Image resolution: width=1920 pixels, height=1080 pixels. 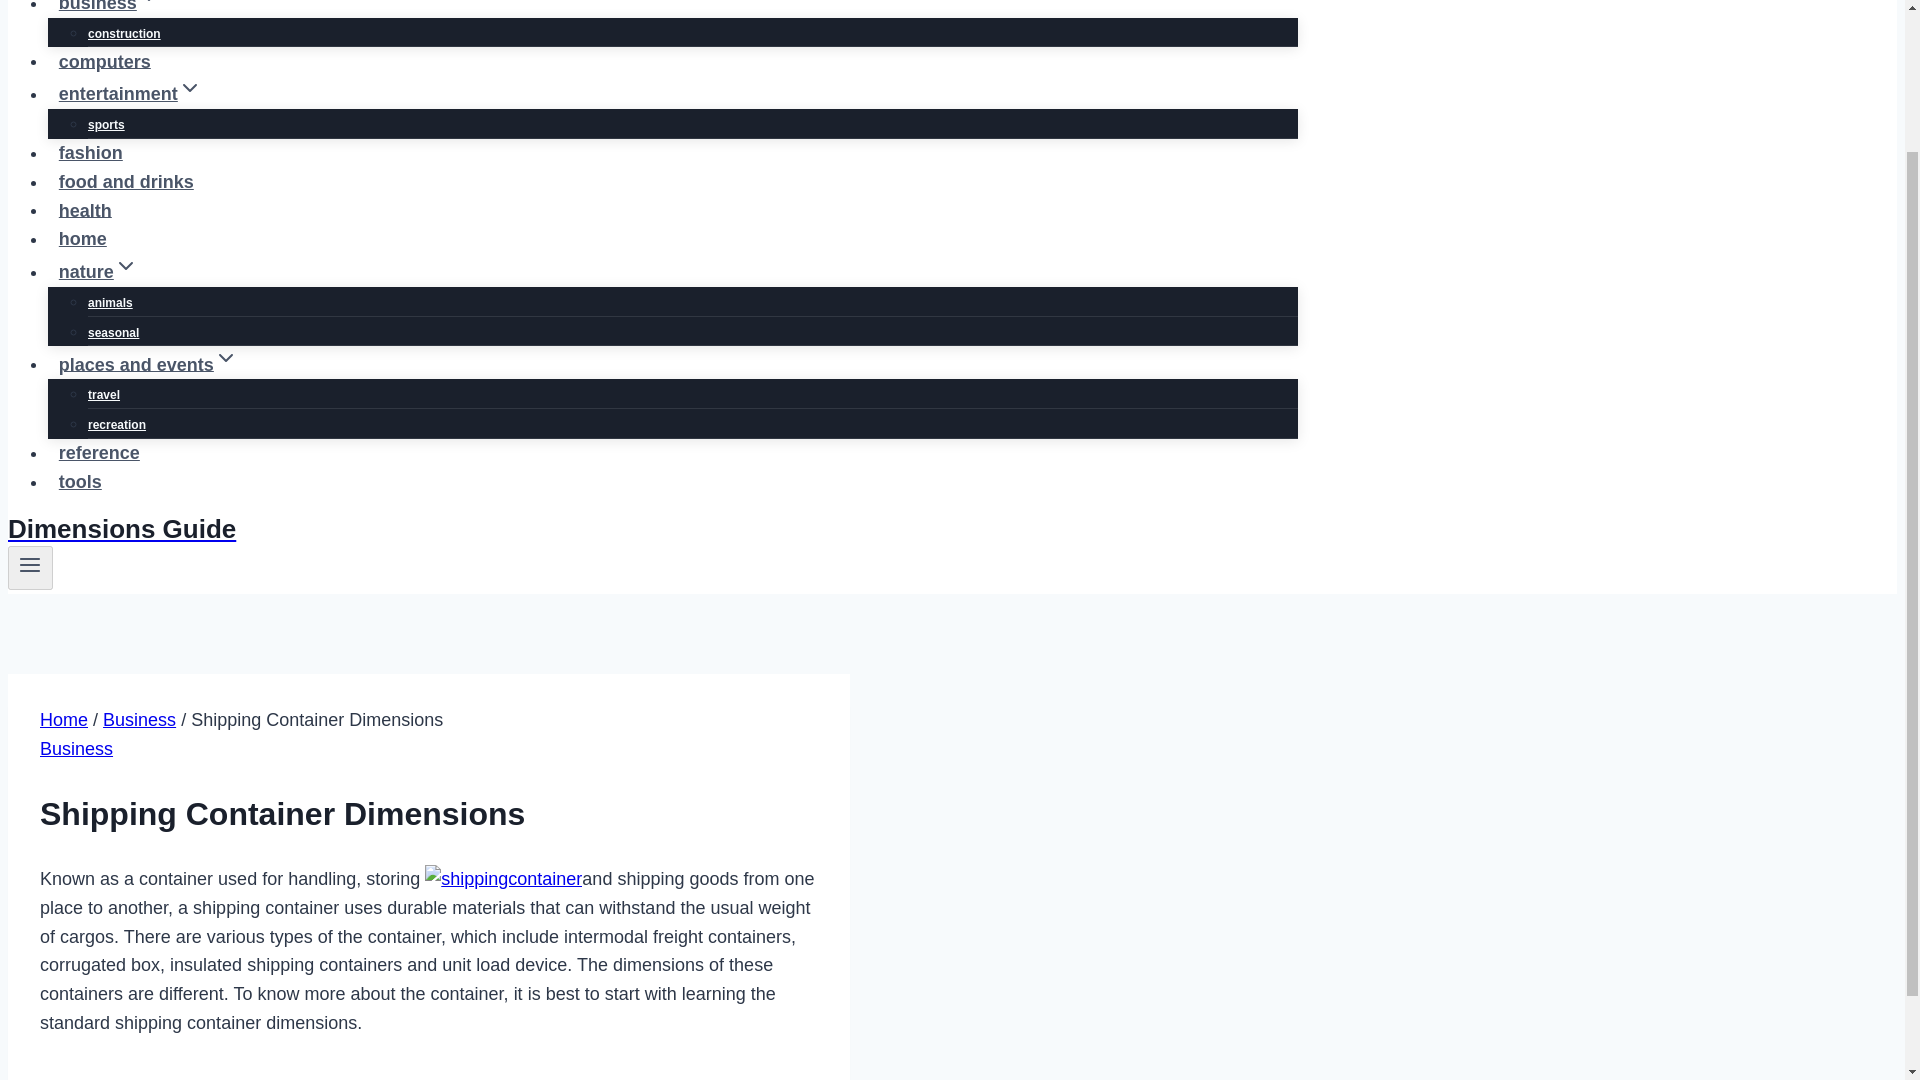 I want to click on computers, so click(x=104, y=62).